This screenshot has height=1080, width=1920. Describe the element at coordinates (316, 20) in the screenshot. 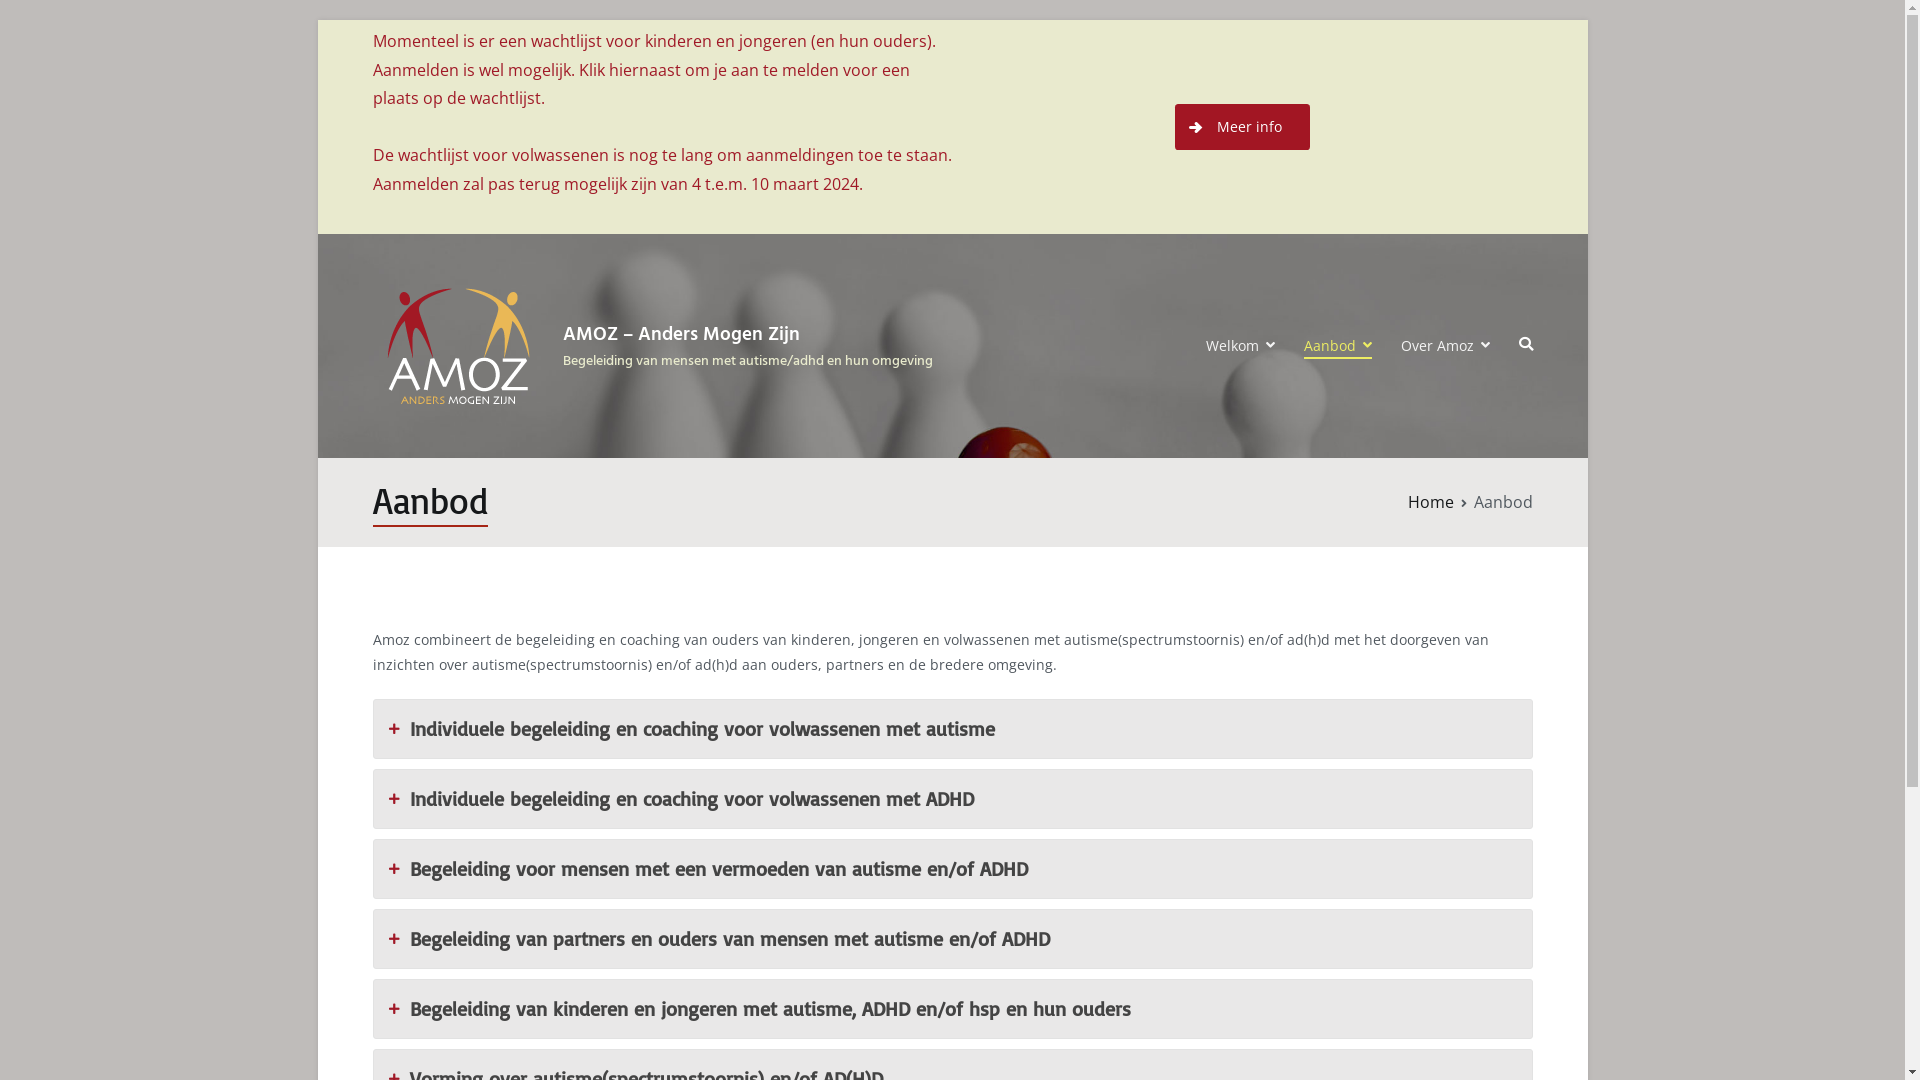

I see `Spring naar de inhoud` at that location.